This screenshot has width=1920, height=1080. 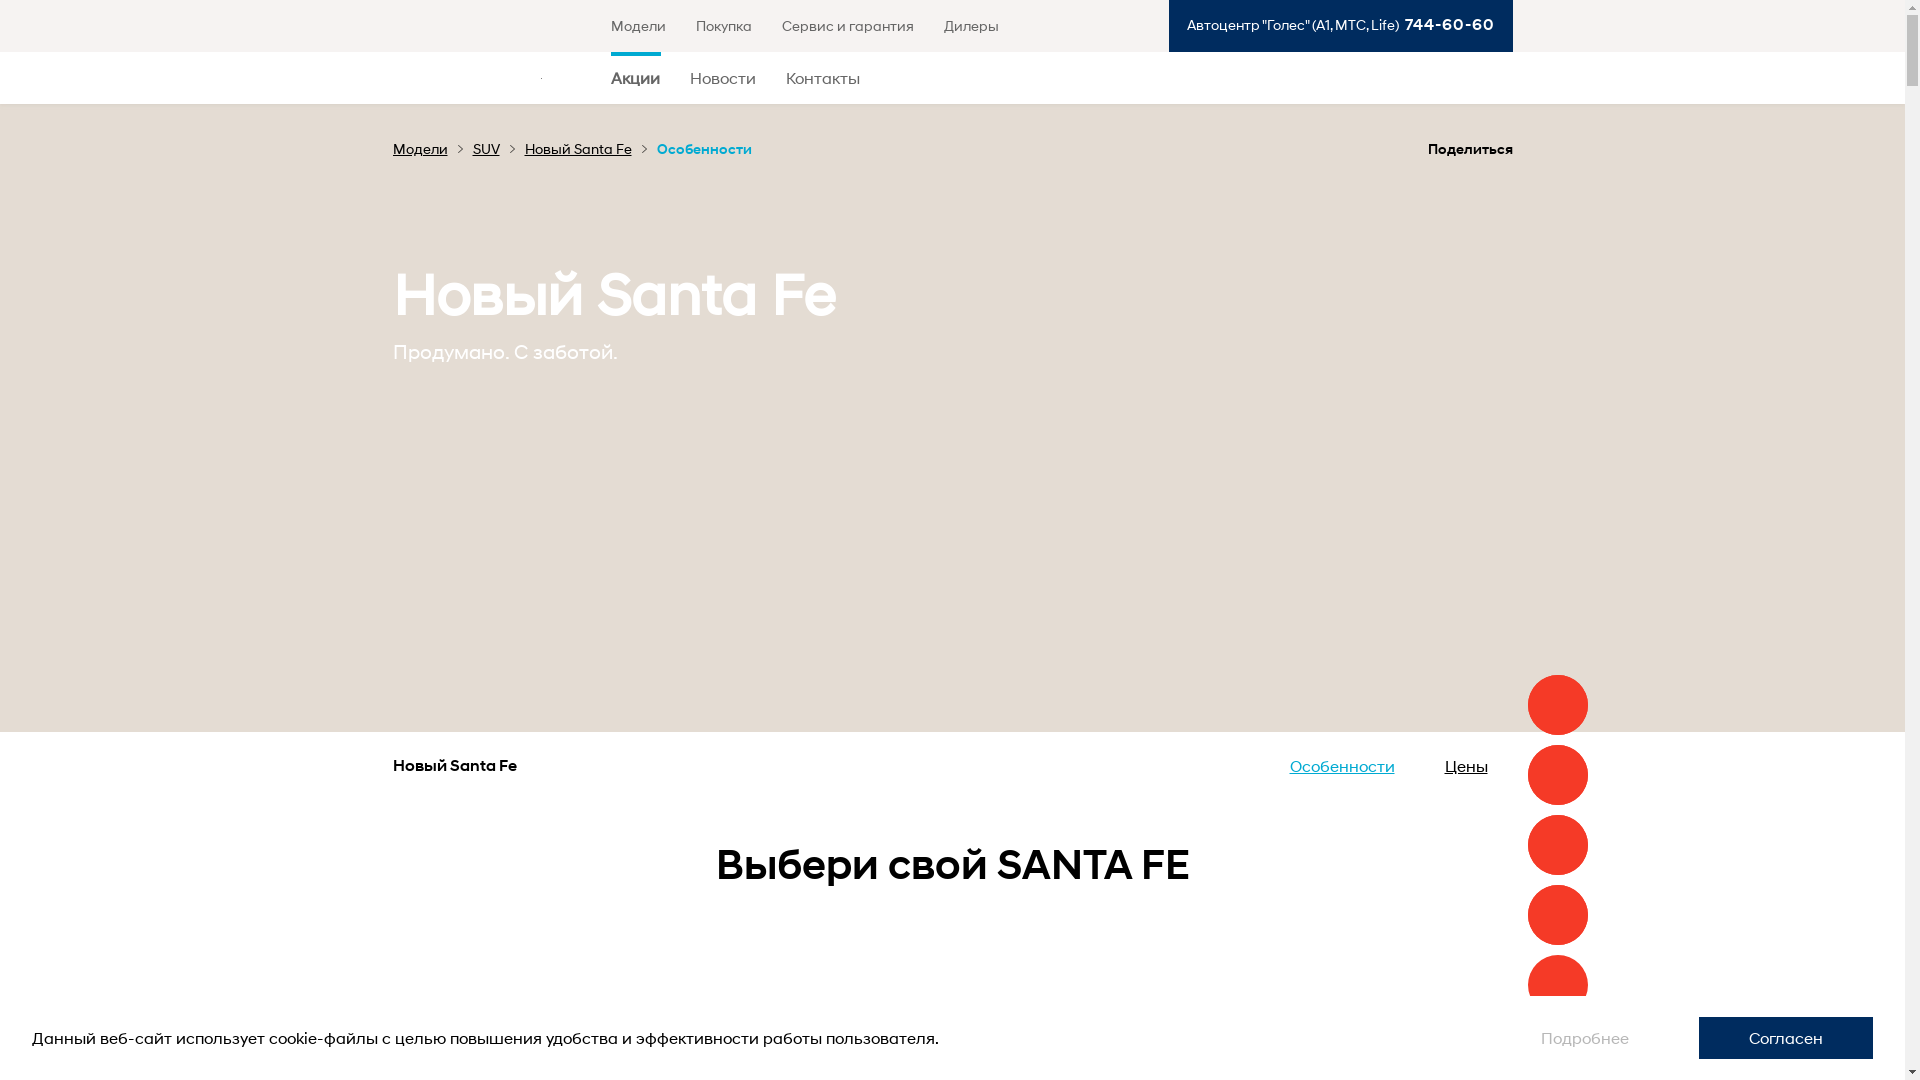 What do you see at coordinates (1446, 24) in the screenshot?
I see `744-60-60` at bounding box center [1446, 24].